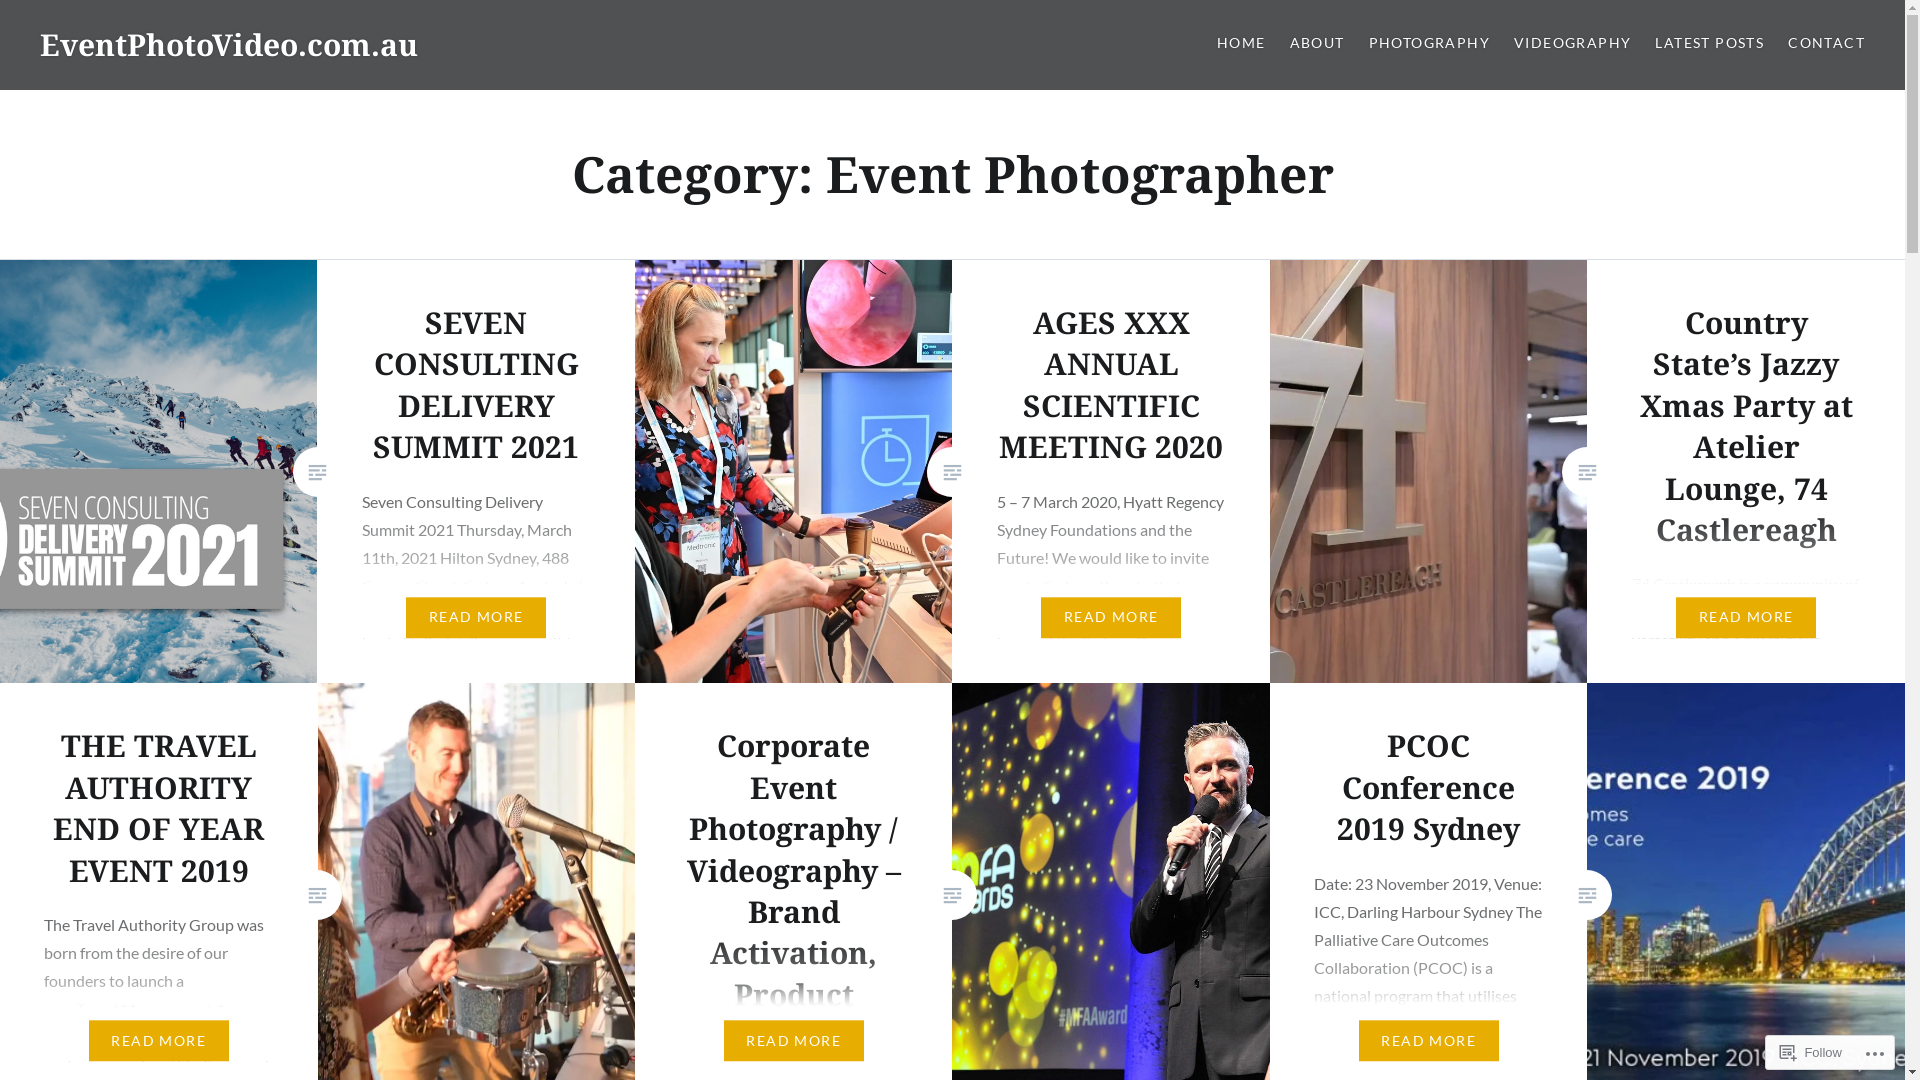  What do you see at coordinates (1110, 384) in the screenshot?
I see `AGES XXX ANNUAL SCIENTIFIC MEETING 2020` at bounding box center [1110, 384].